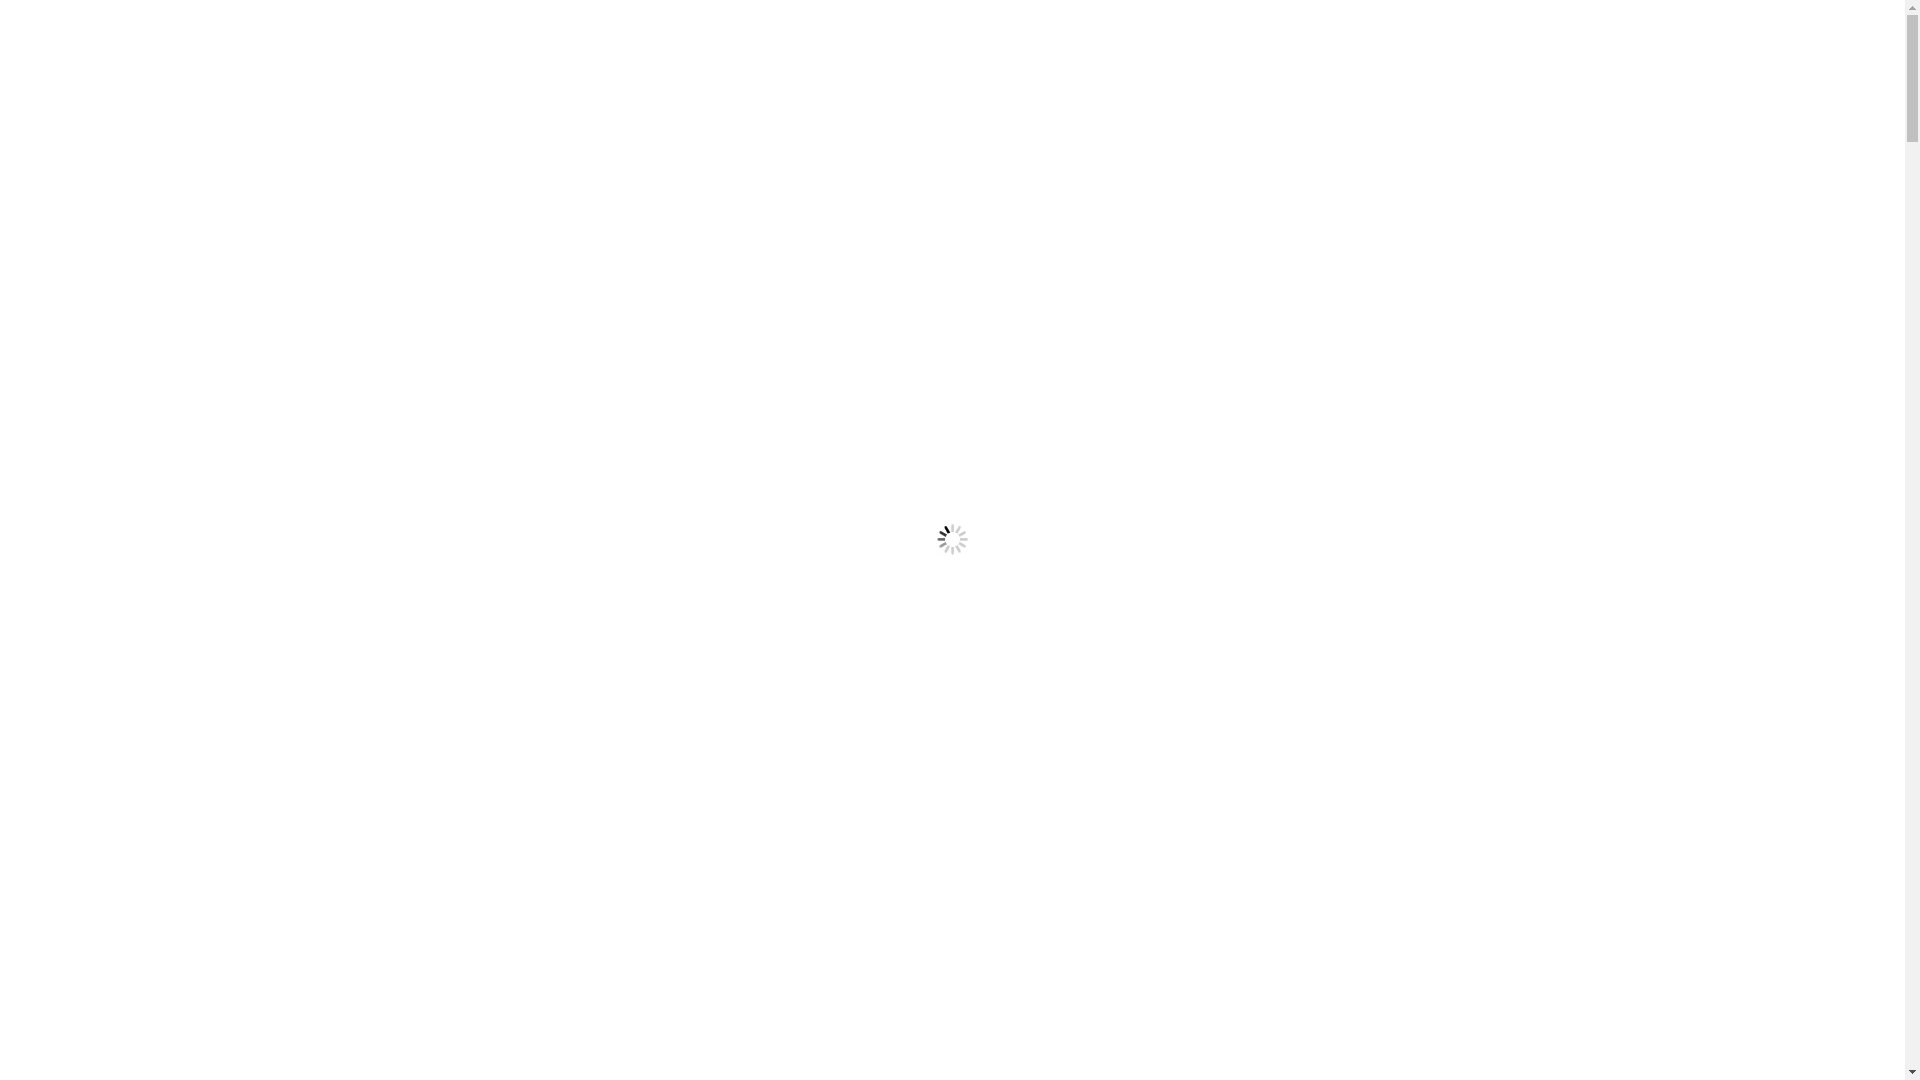 Image resolution: width=1920 pixels, height=1080 pixels. Describe the element at coordinates (918, 730) in the screenshot. I see `Select Option` at that location.